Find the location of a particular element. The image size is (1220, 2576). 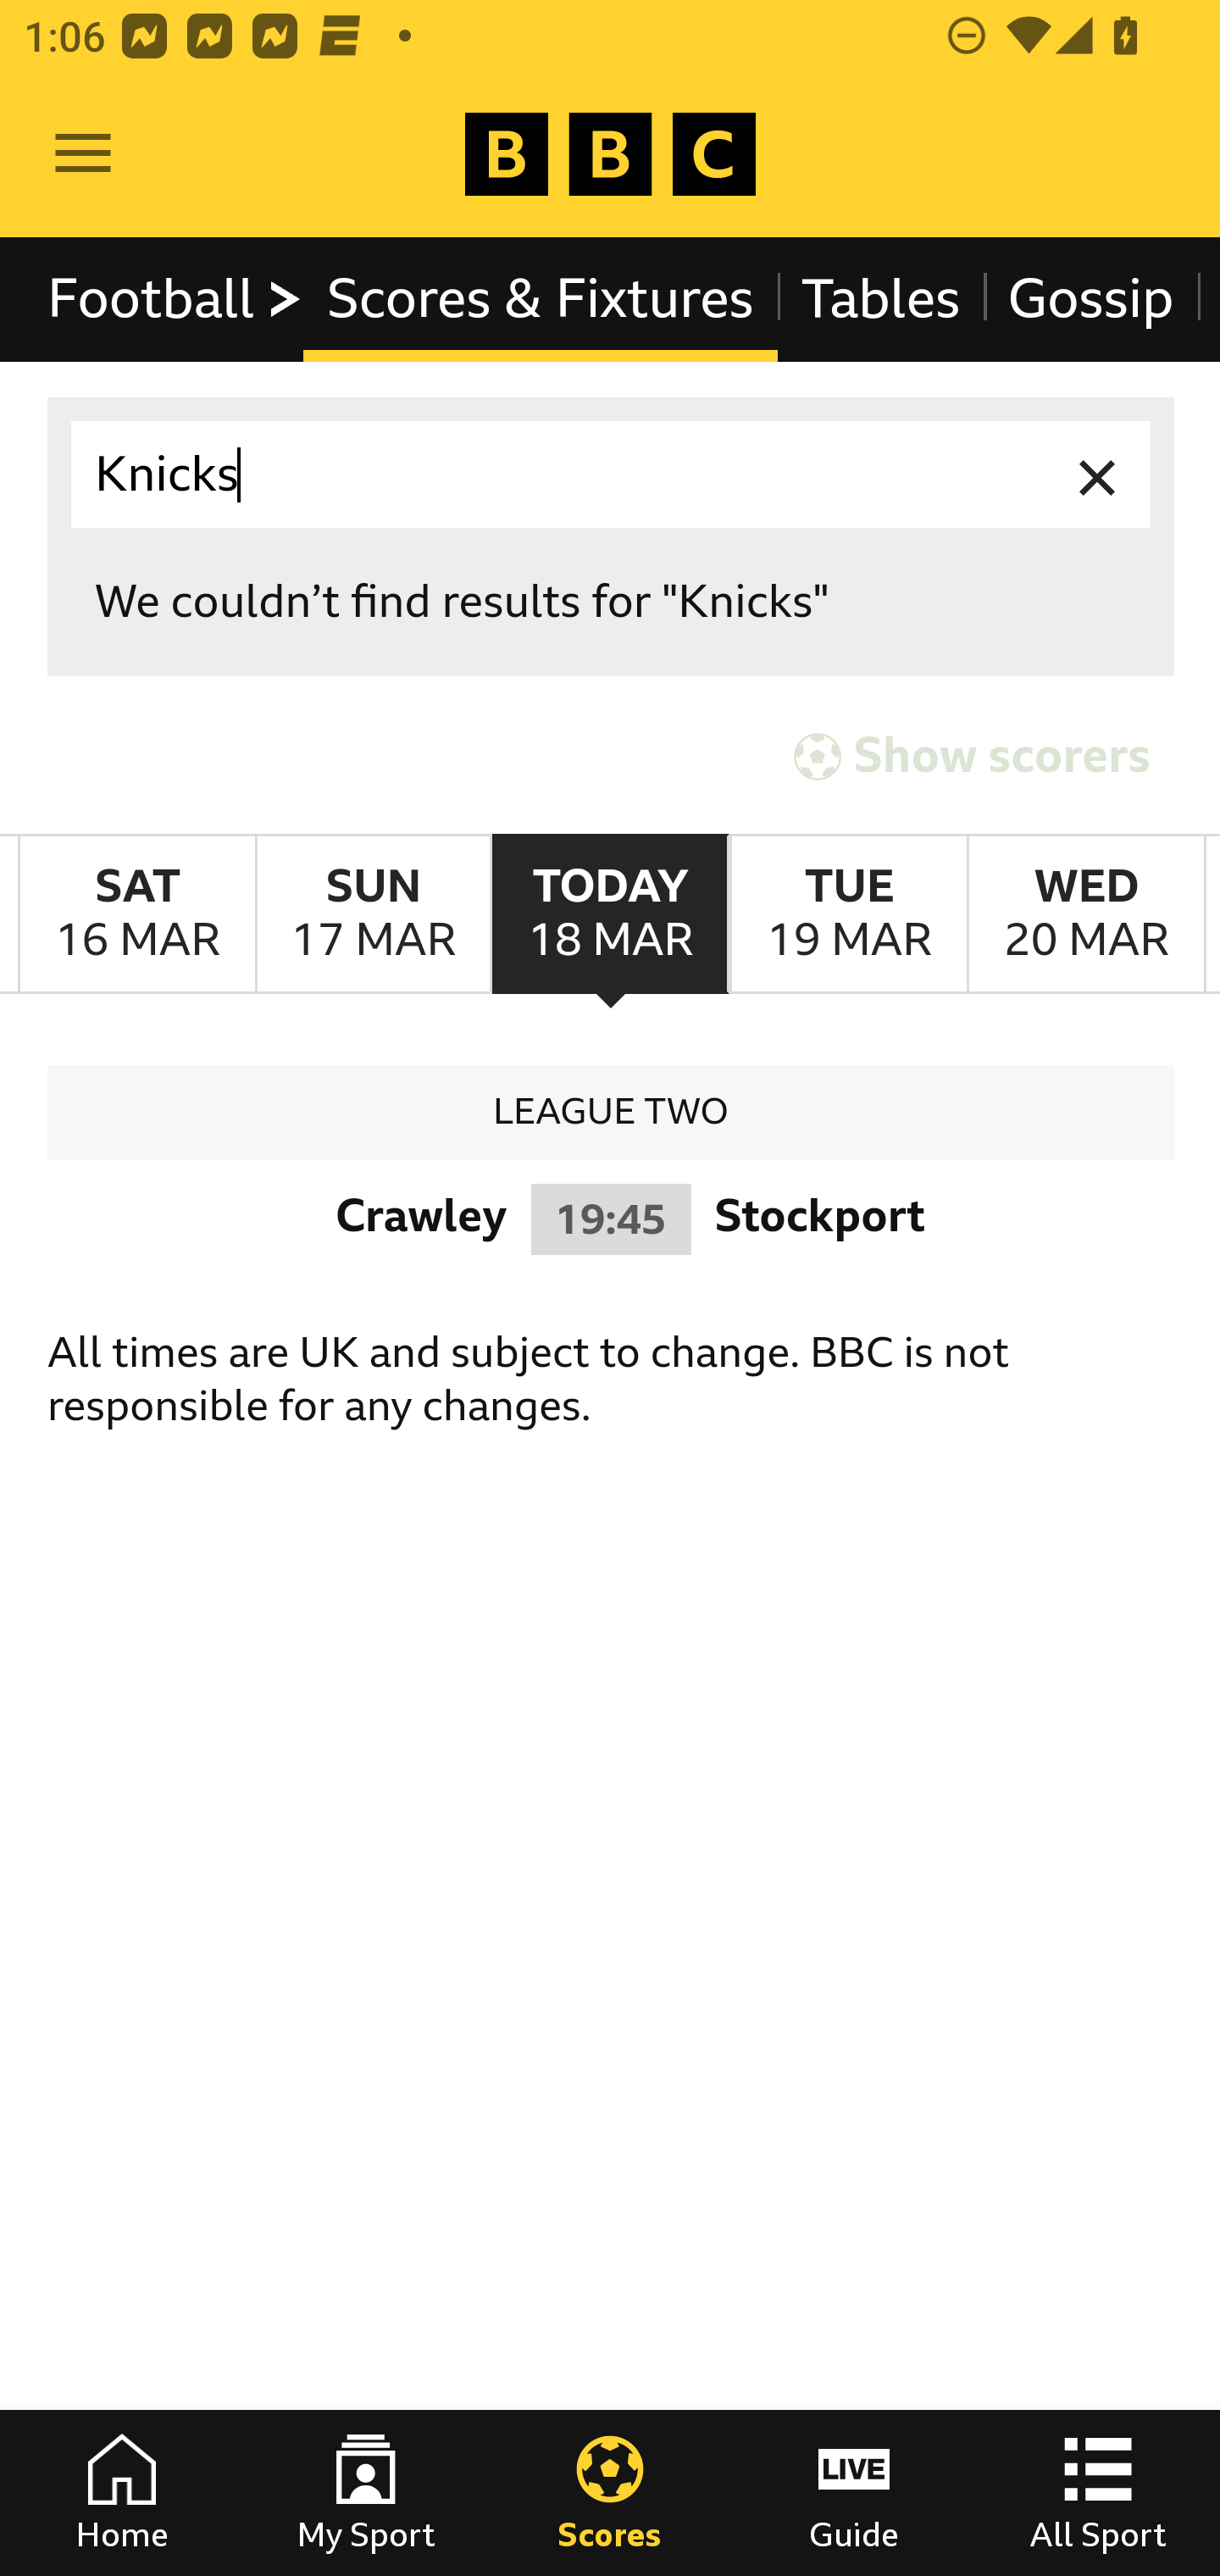

My Sport is located at coordinates (366, 2493).